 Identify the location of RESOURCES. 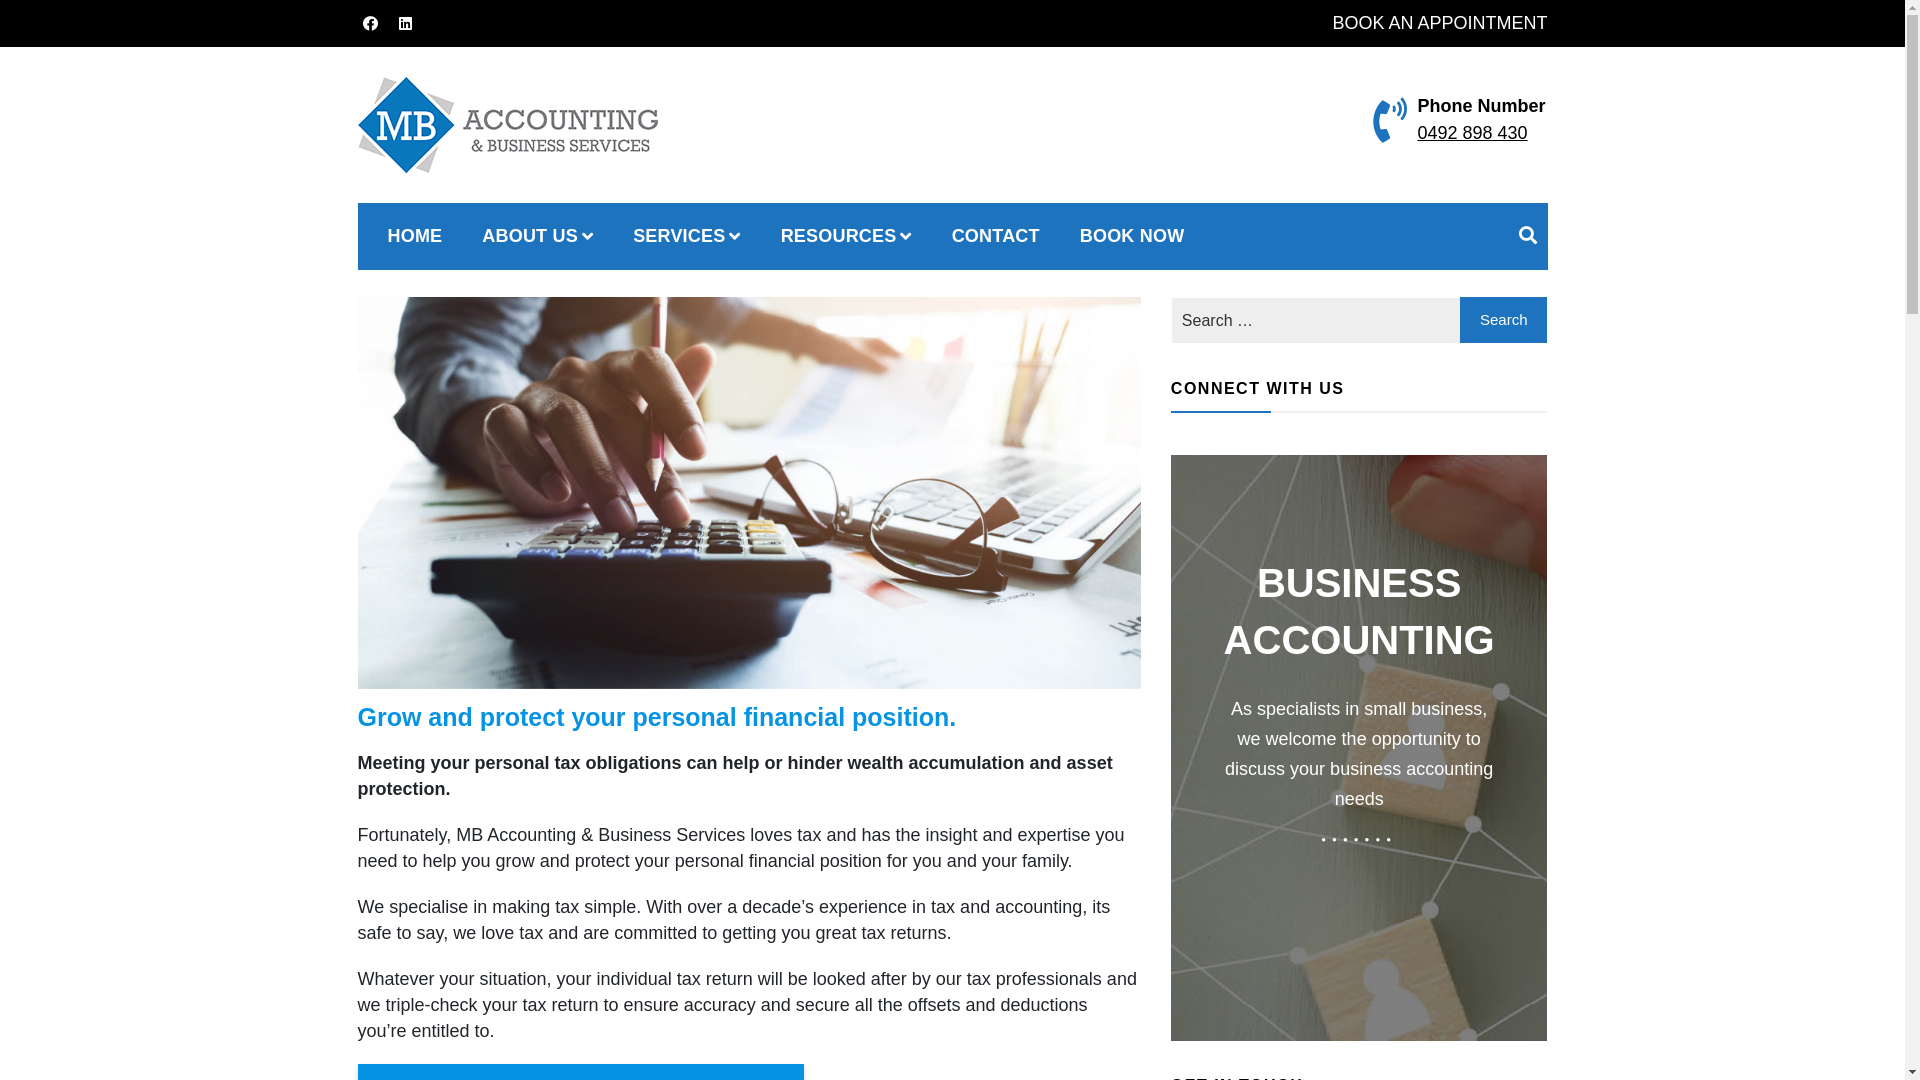
(846, 236).